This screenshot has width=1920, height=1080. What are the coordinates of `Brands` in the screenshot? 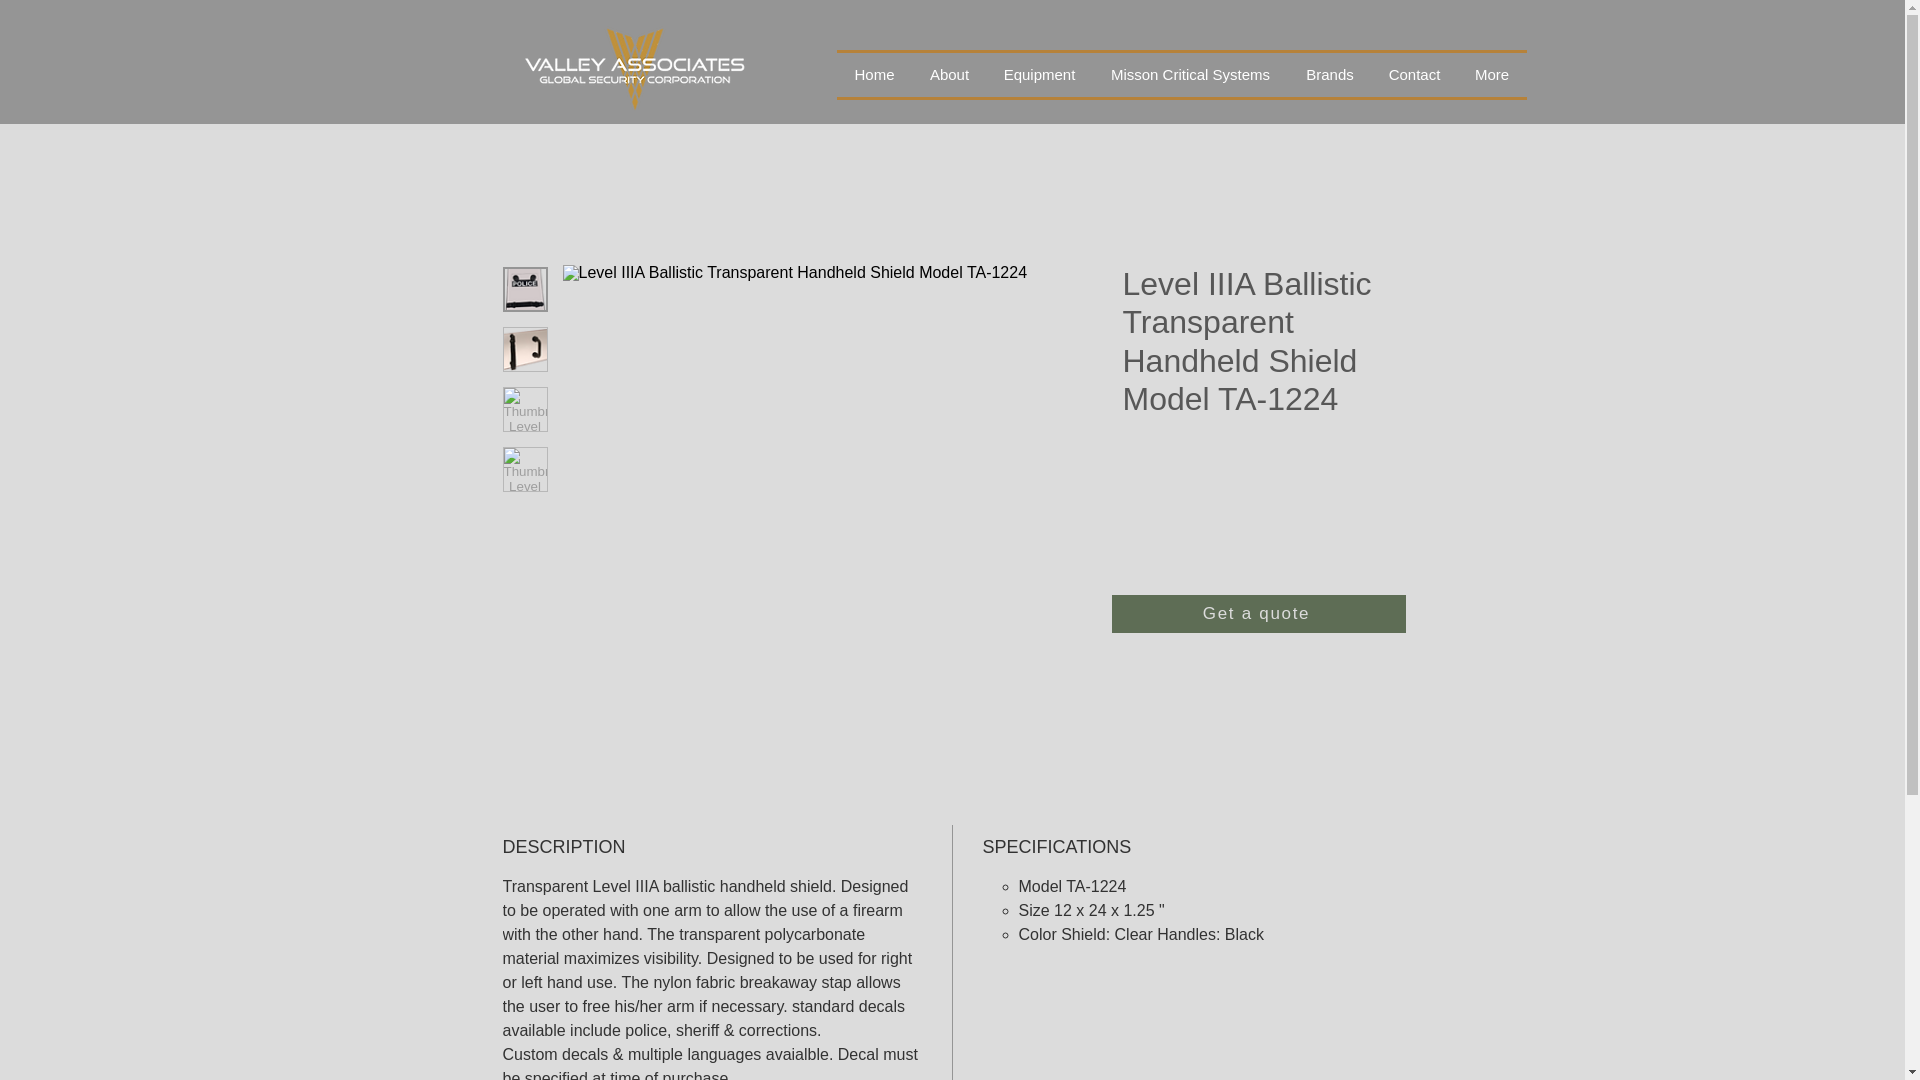 It's located at (1329, 74).